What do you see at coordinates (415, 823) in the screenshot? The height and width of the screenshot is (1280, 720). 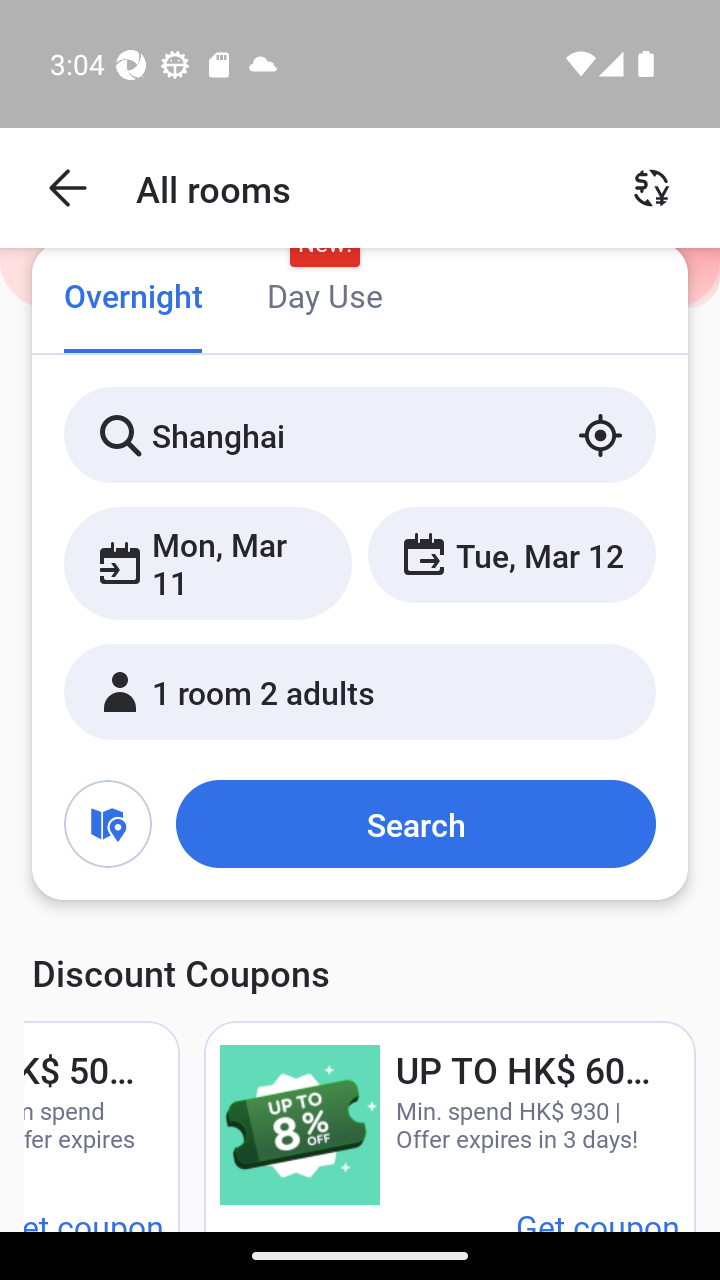 I see `Search` at bounding box center [415, 823].